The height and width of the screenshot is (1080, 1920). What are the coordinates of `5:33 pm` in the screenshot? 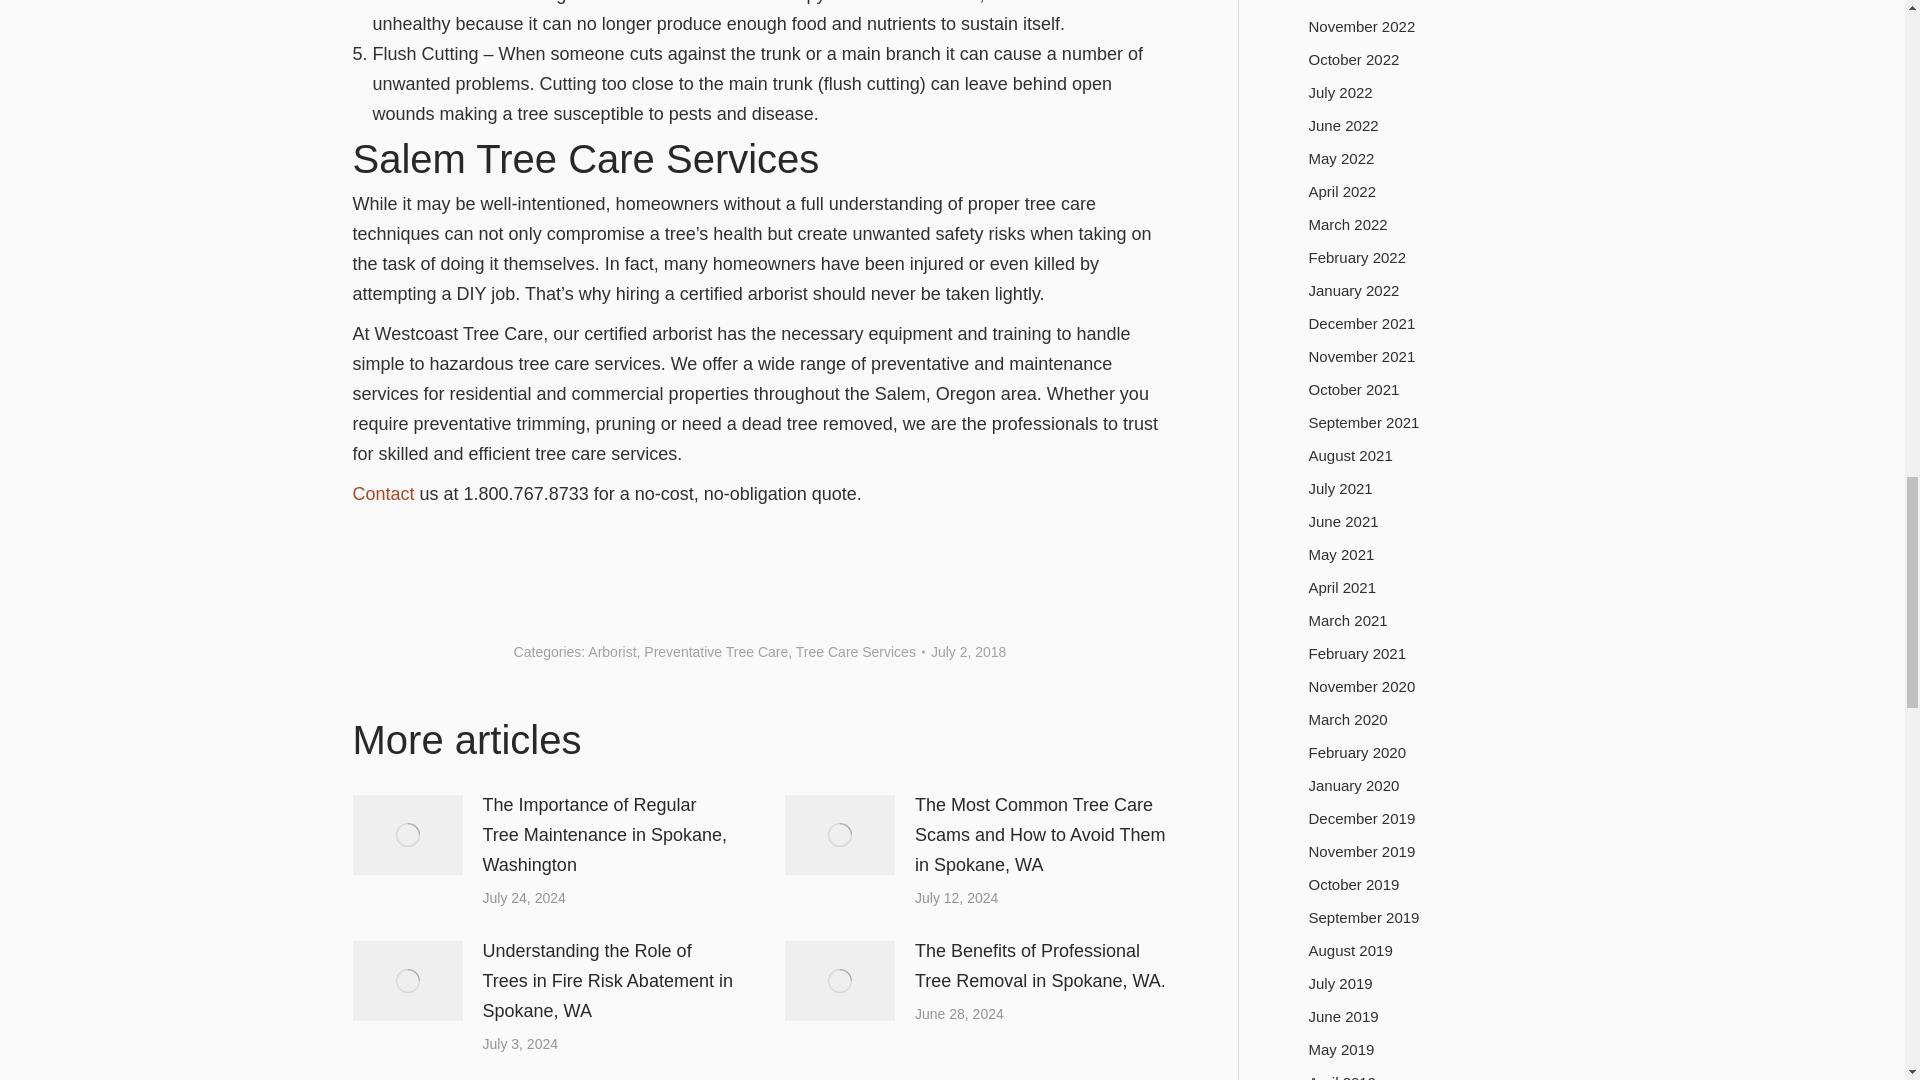 It's located at (968, 652).